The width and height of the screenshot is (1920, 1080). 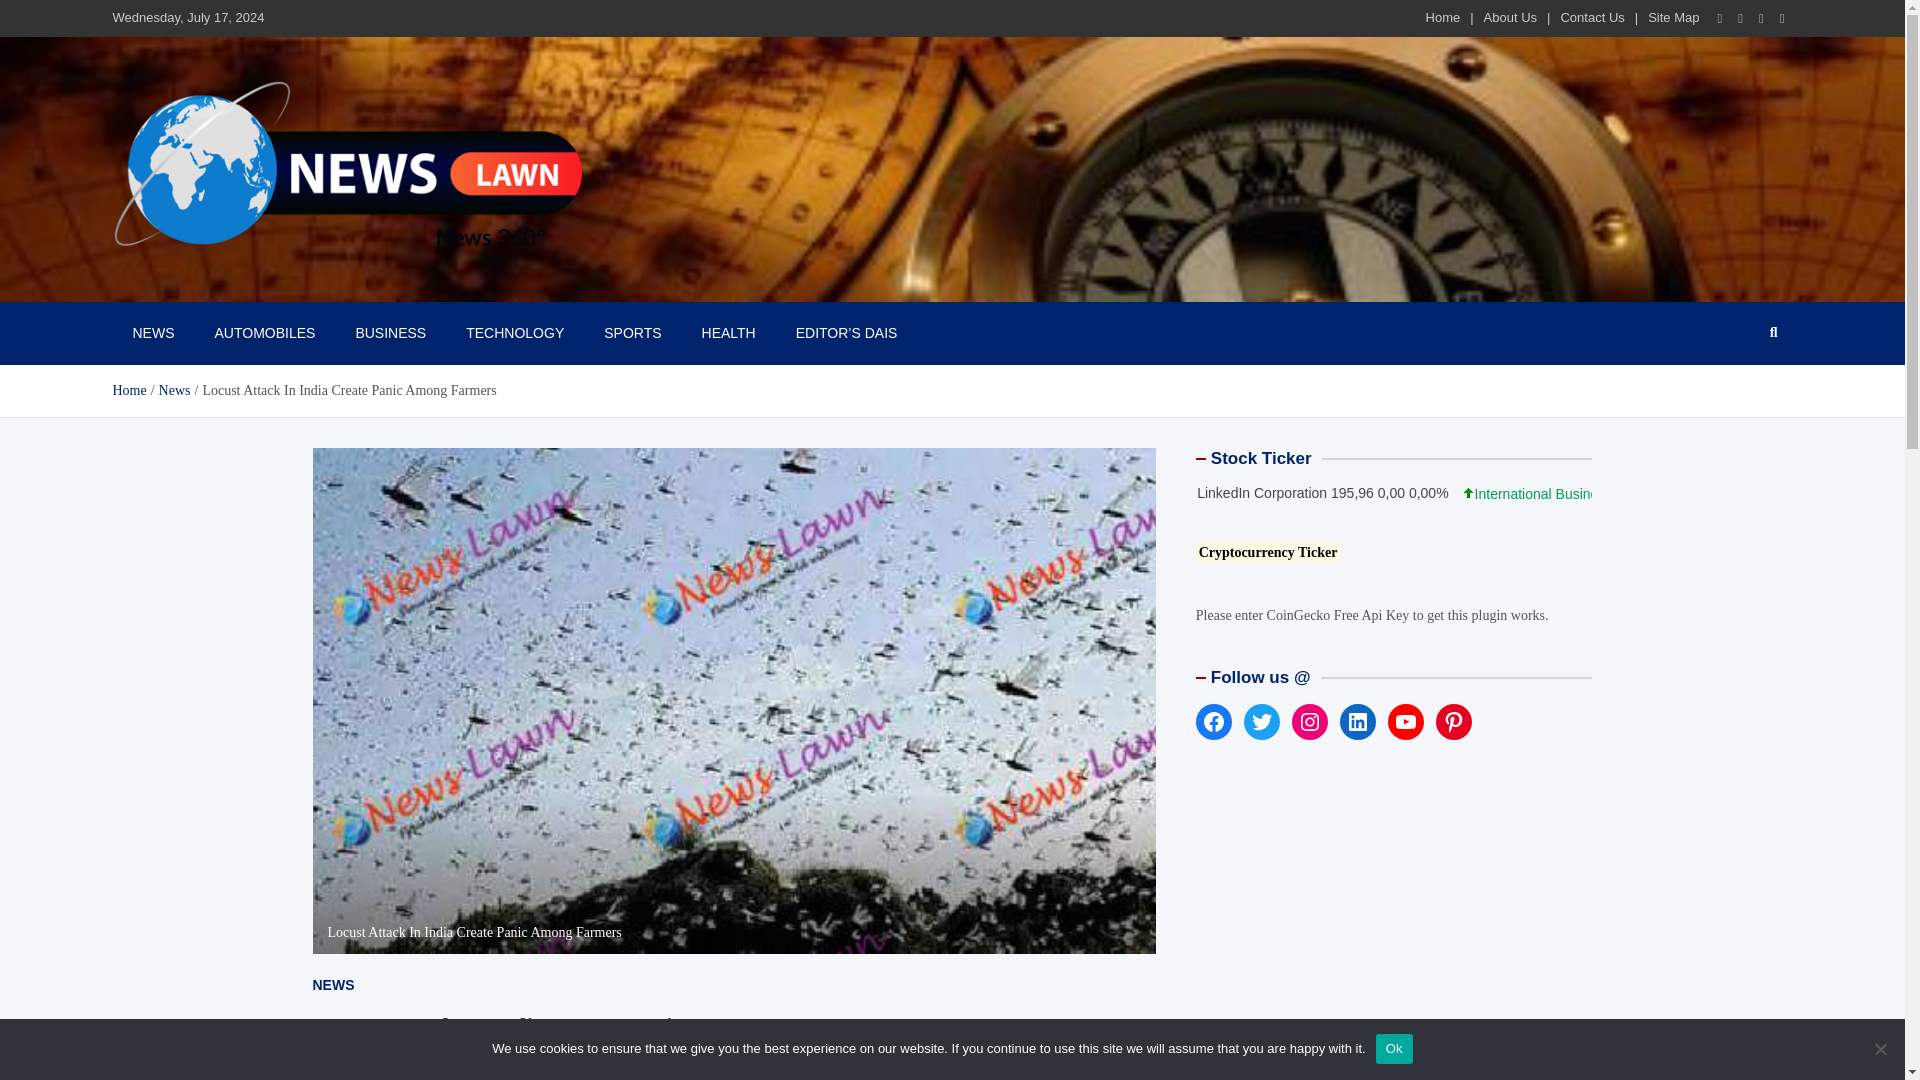 I want to click on NEWS, so click(x=152, y=332).